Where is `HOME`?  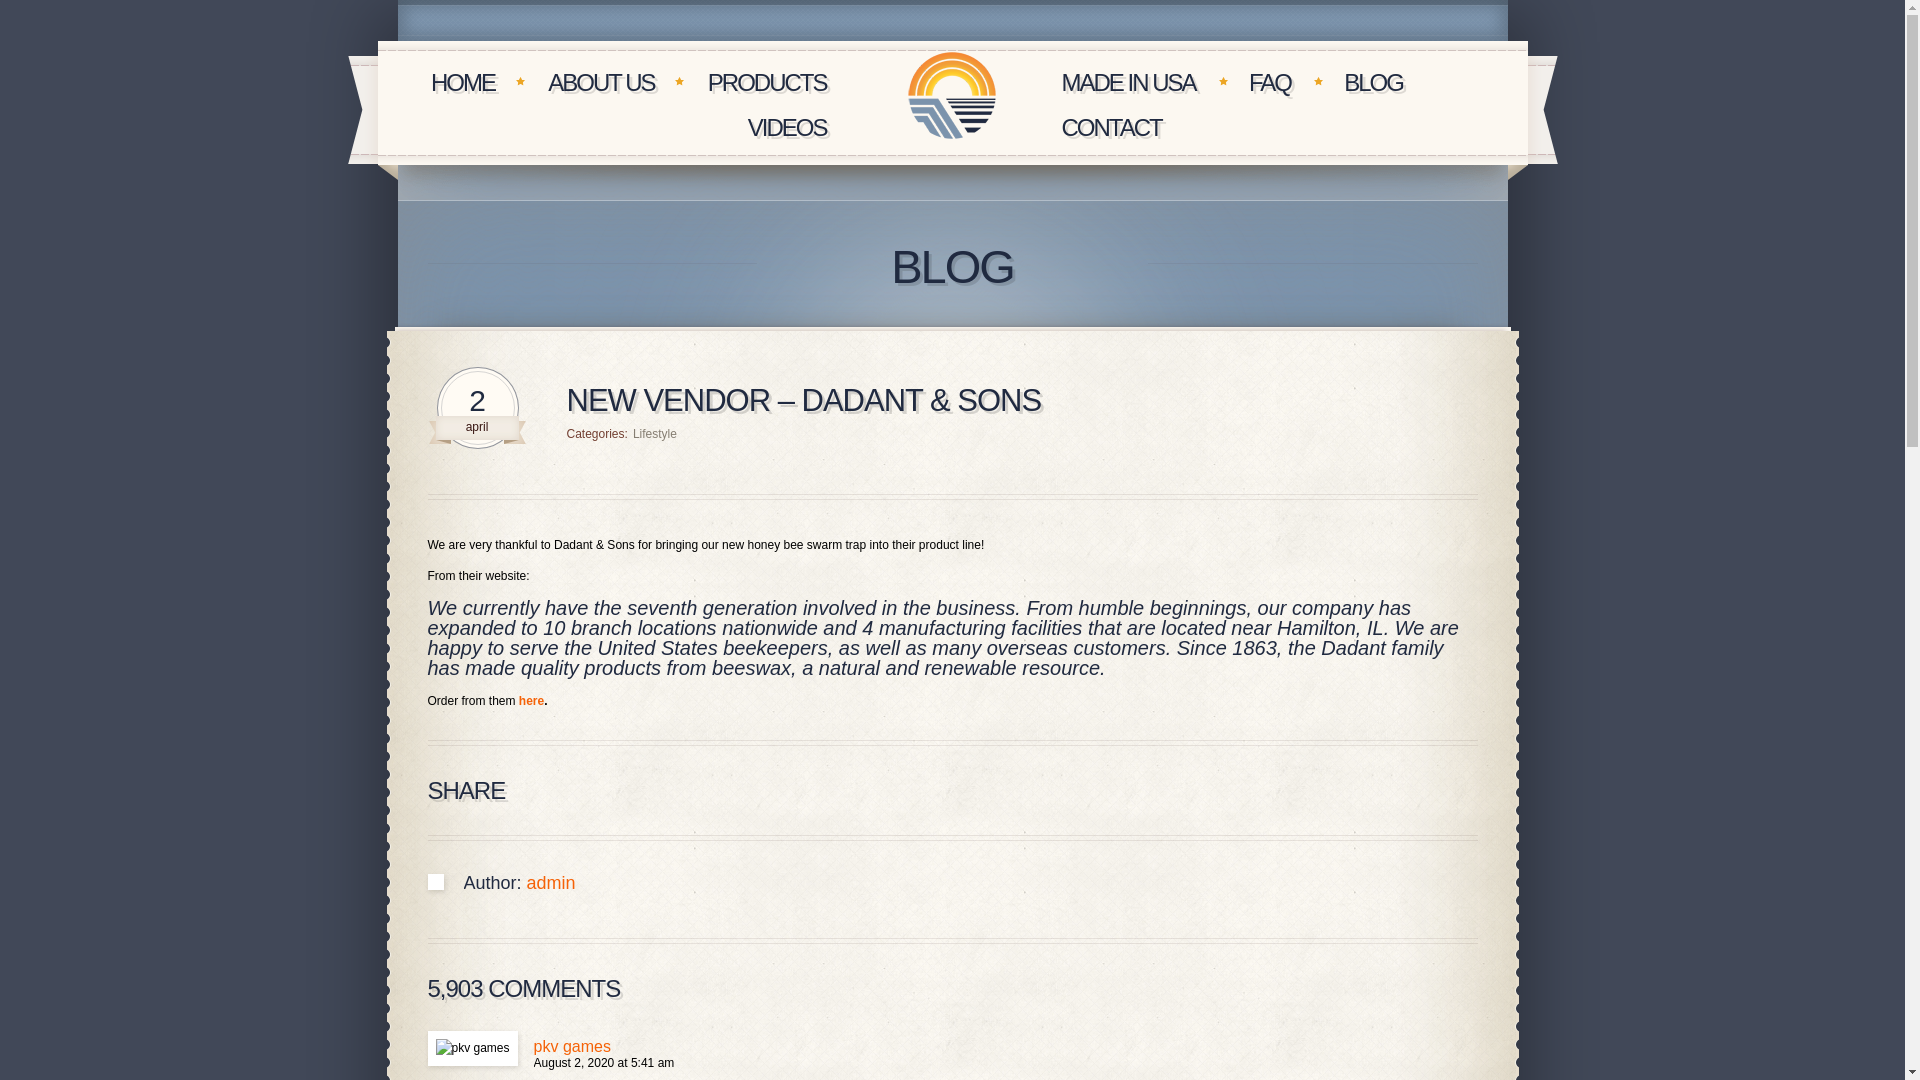
HOME is located at coordinates (462, 82).